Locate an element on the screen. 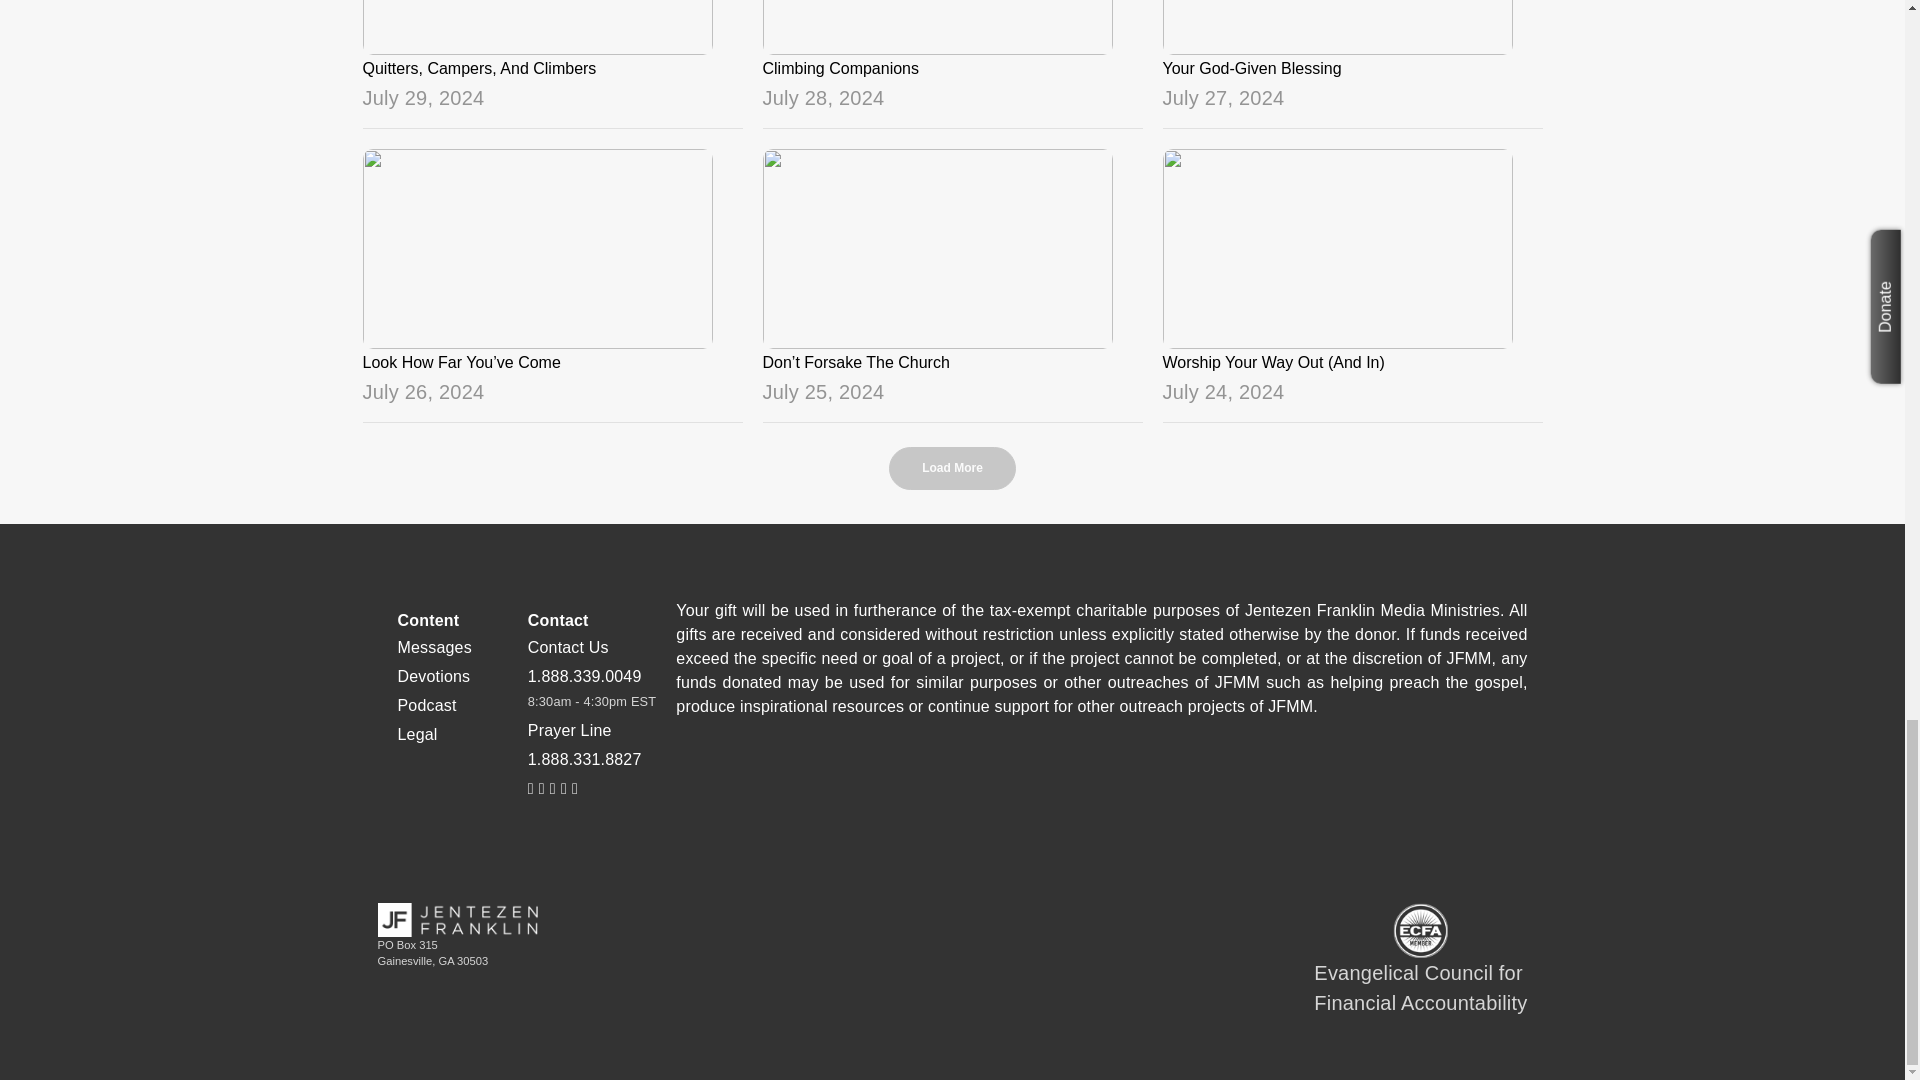 Image resolution: width=1920 pixels, height=1080 pixels. Climbing Companions is located at coordinates (952, 56).